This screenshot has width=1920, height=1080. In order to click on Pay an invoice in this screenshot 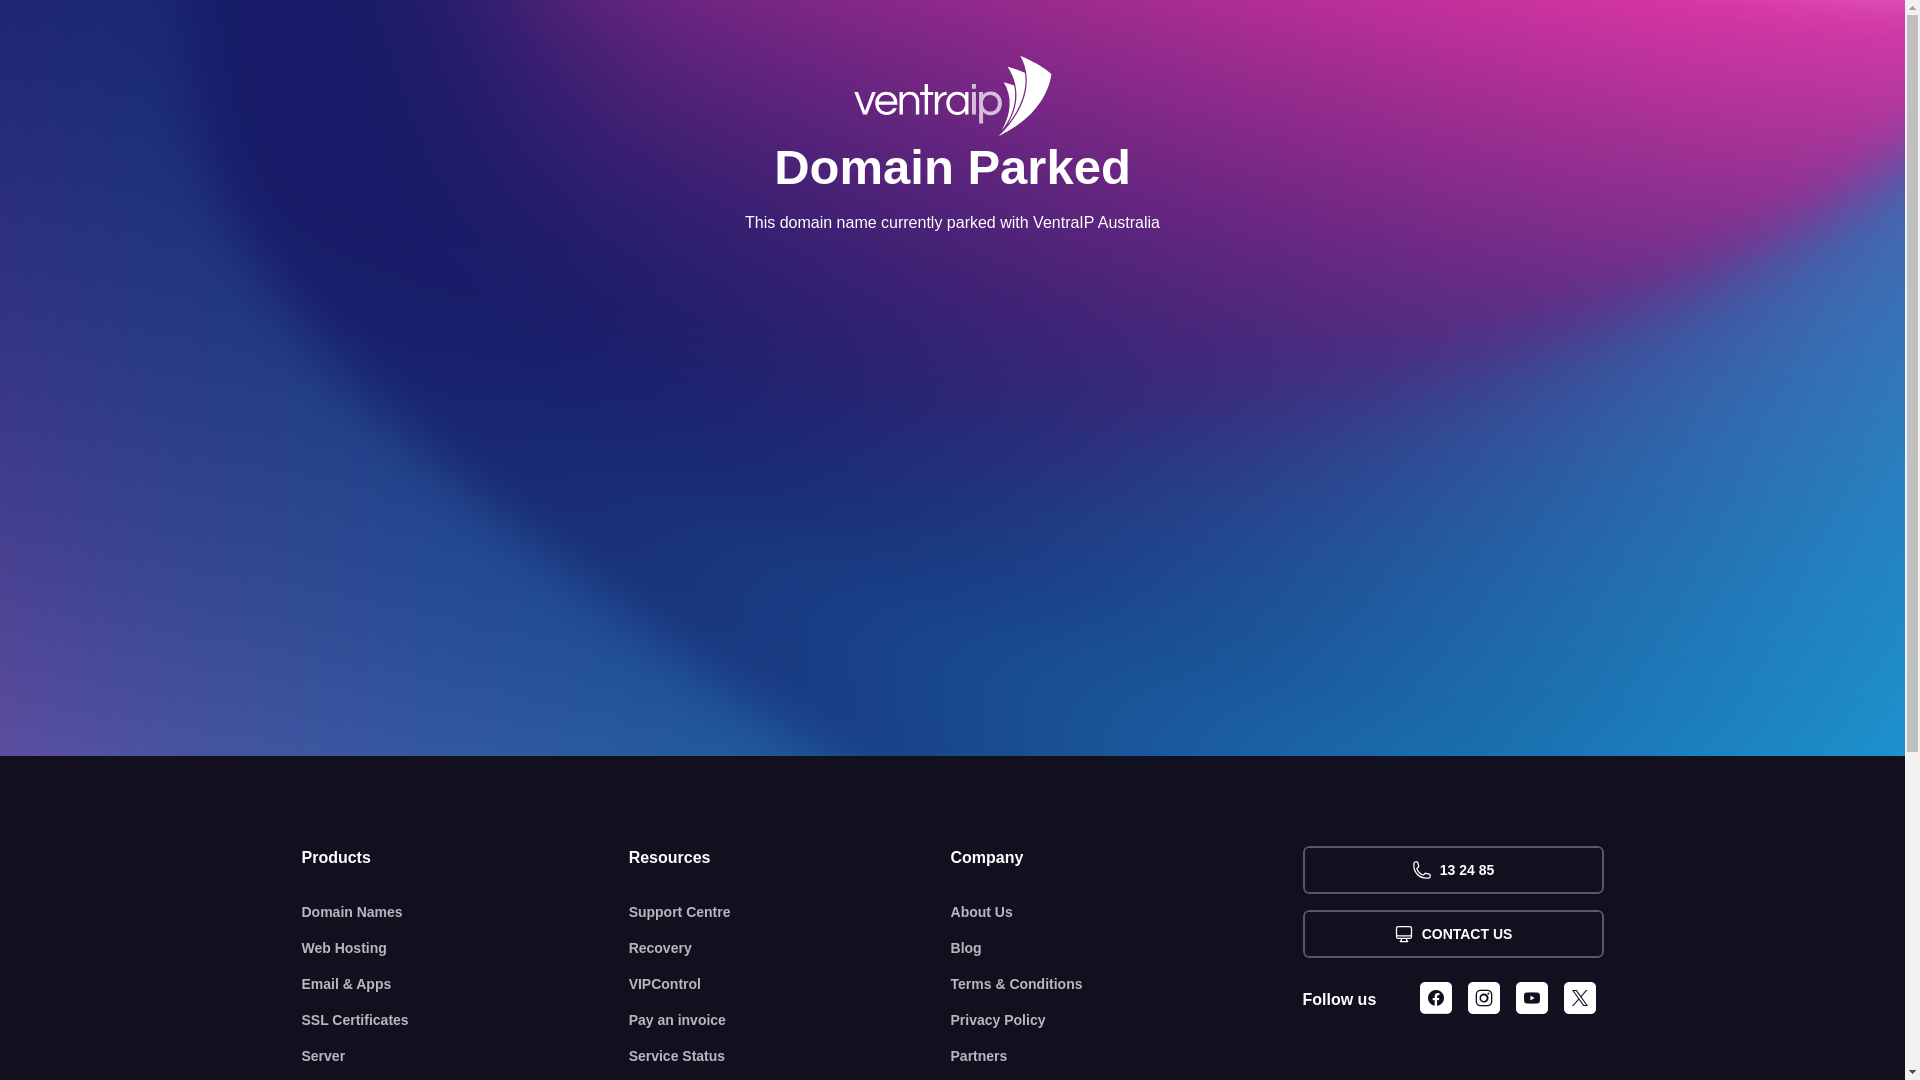, I will do `click(790, 1020)`.